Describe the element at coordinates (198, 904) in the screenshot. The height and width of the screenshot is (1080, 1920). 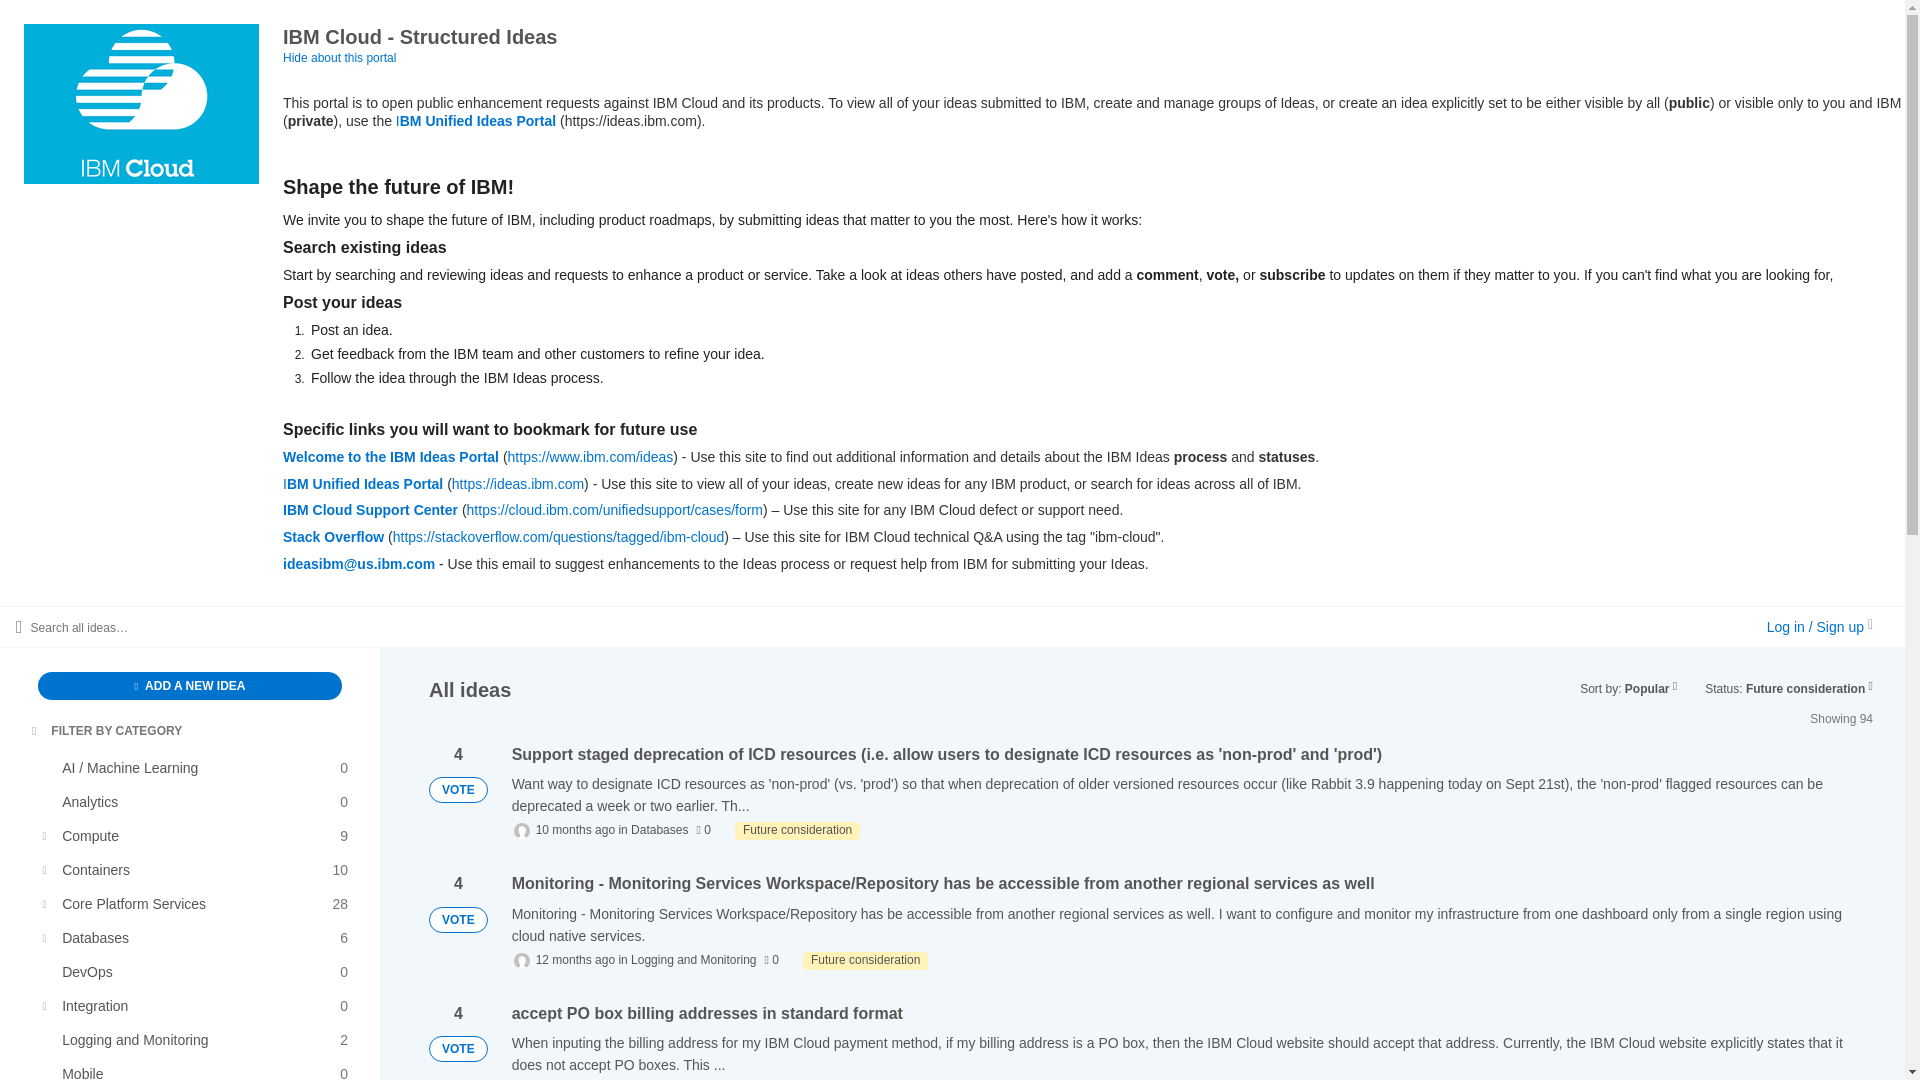
I see `Future consideration` at that location.